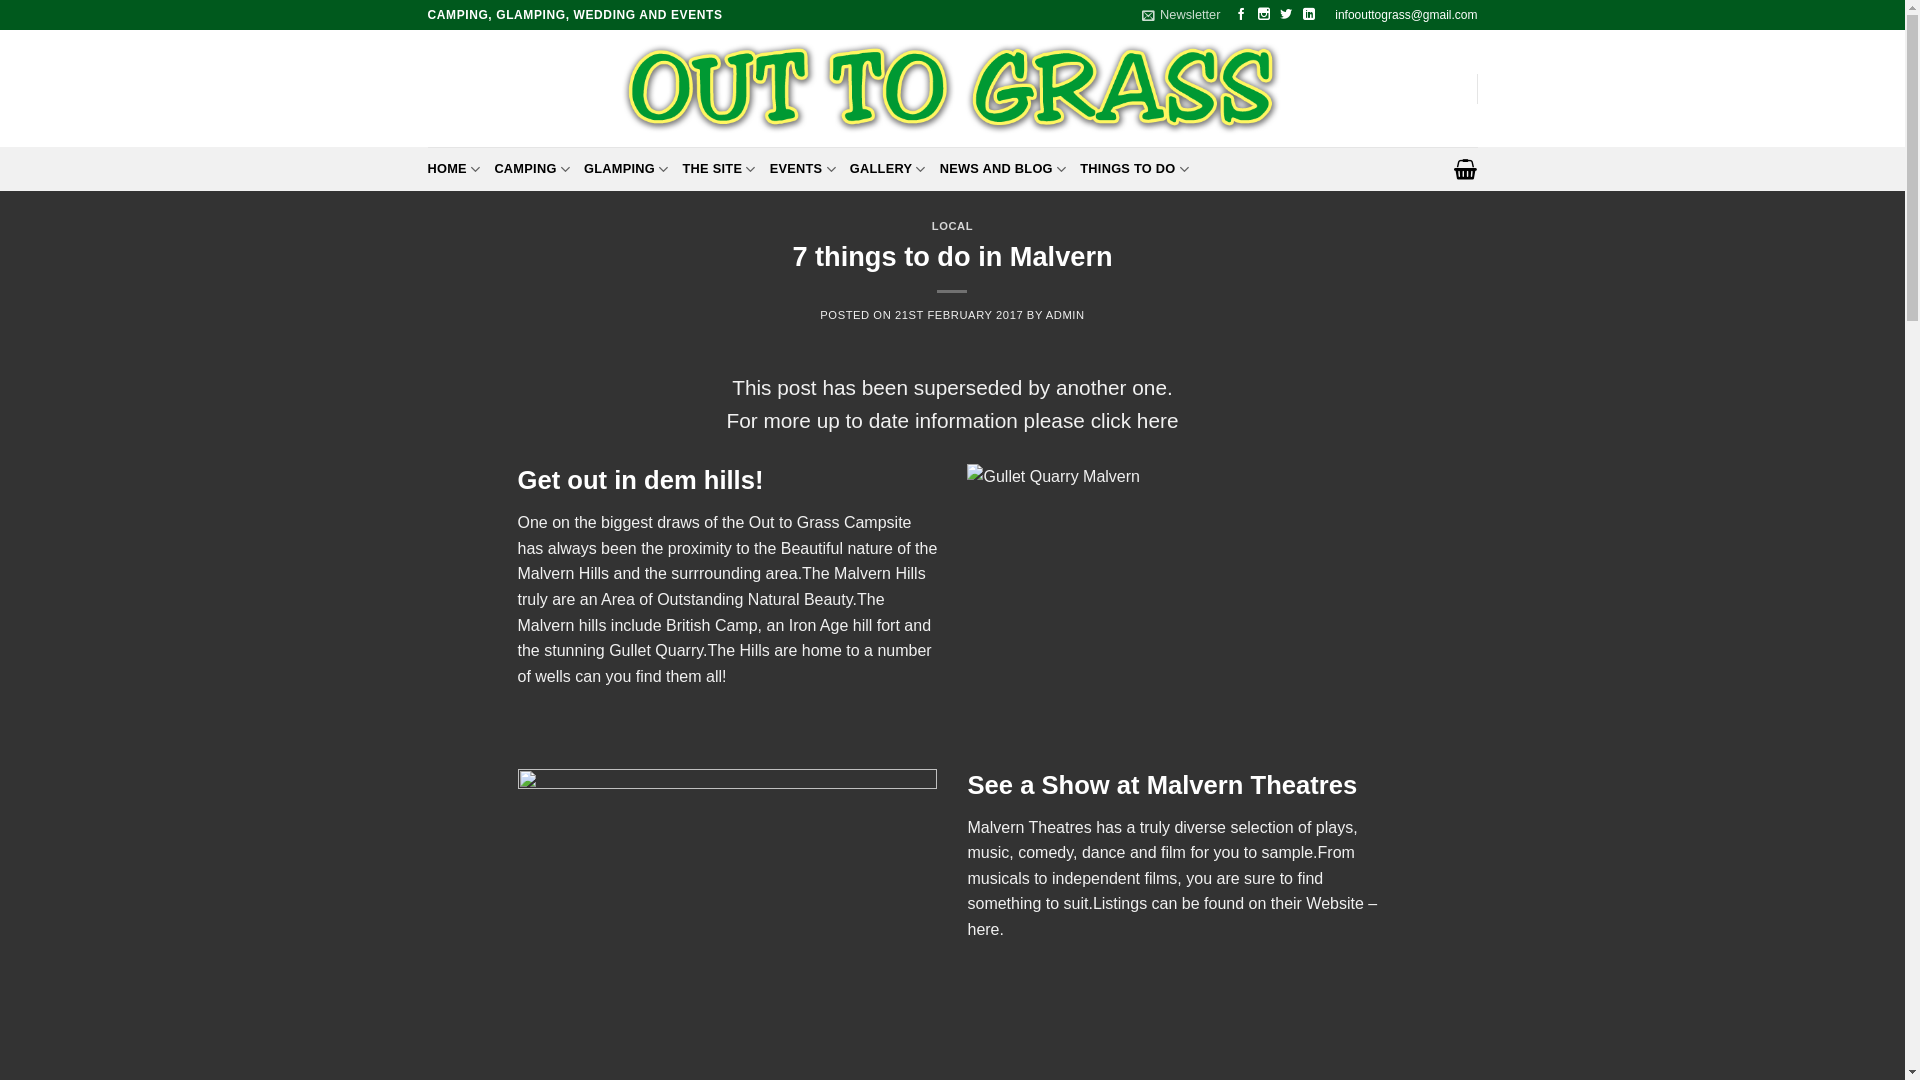 The height and width of the screenshot is (1080, 1920). I want to click on Follow on Facebook, so click(1242, 14).